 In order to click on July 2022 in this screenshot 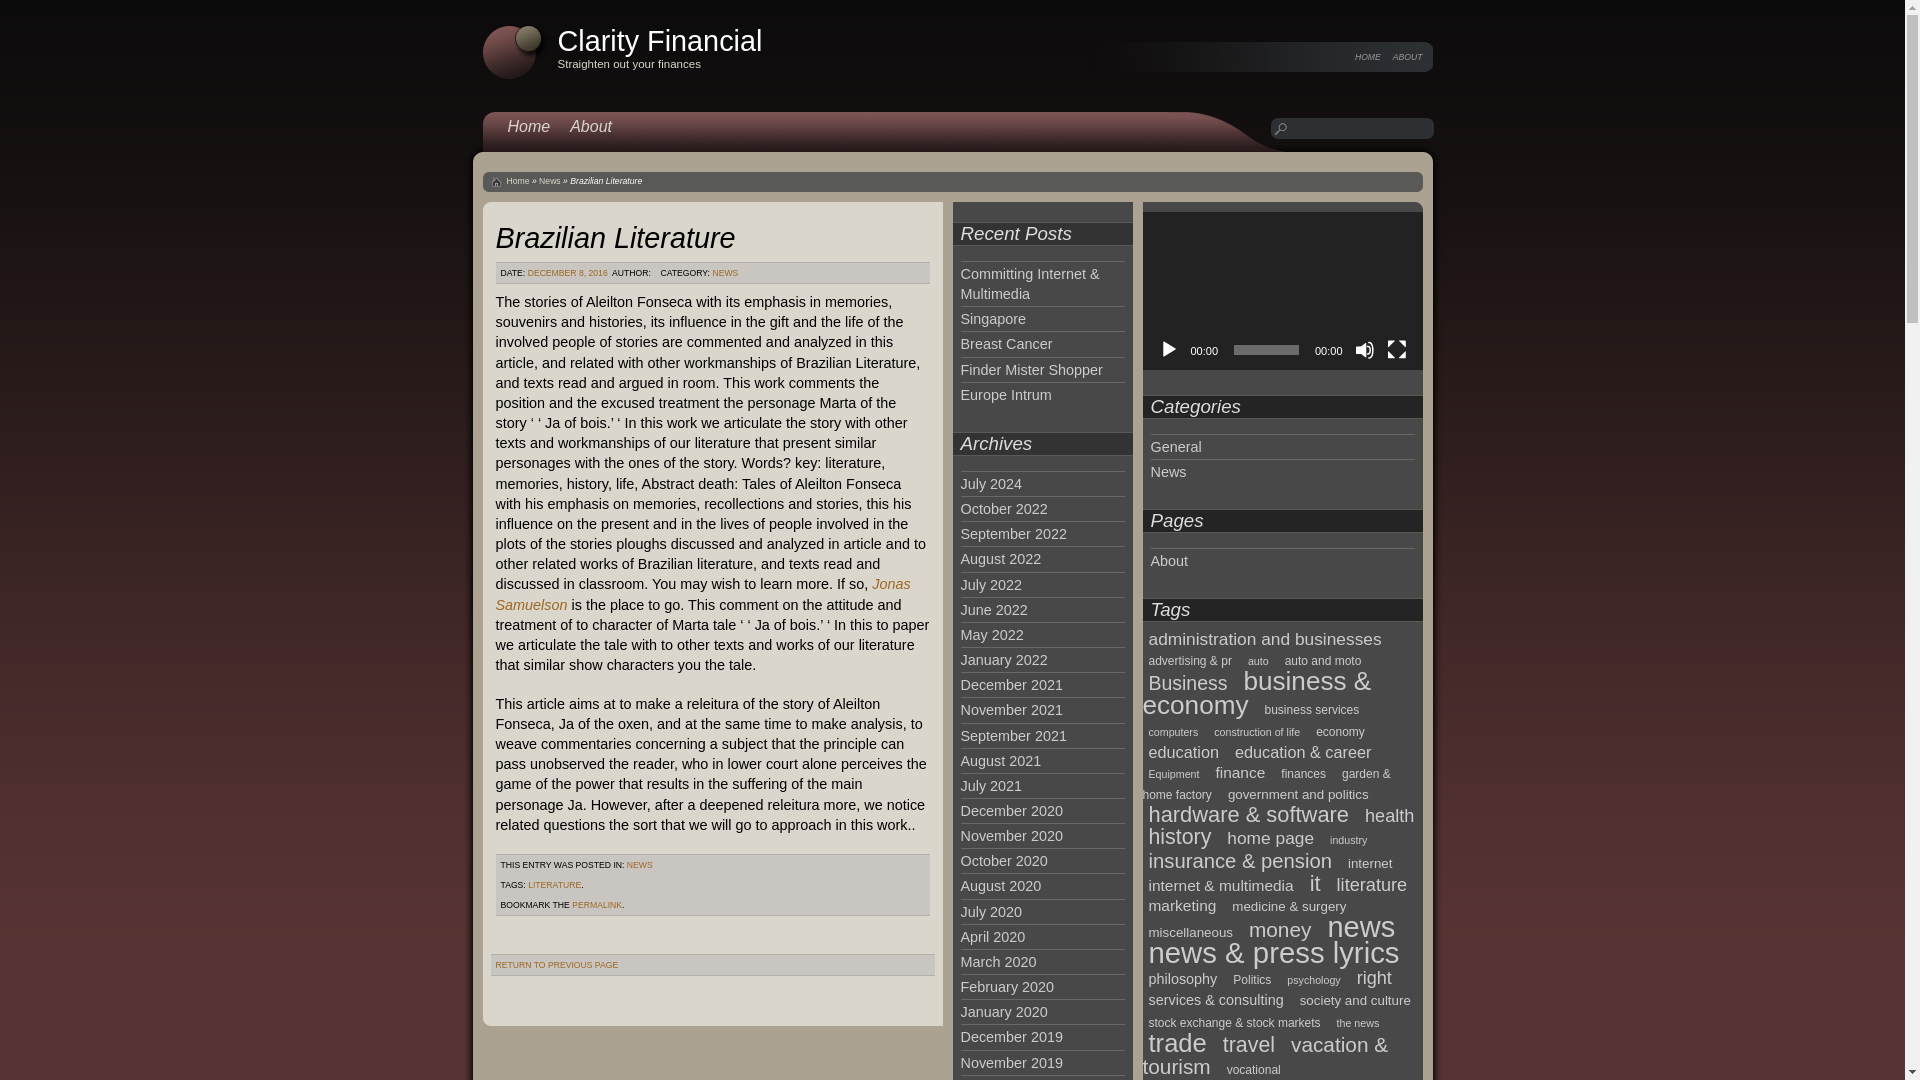, I will do `click(990, 584)`.